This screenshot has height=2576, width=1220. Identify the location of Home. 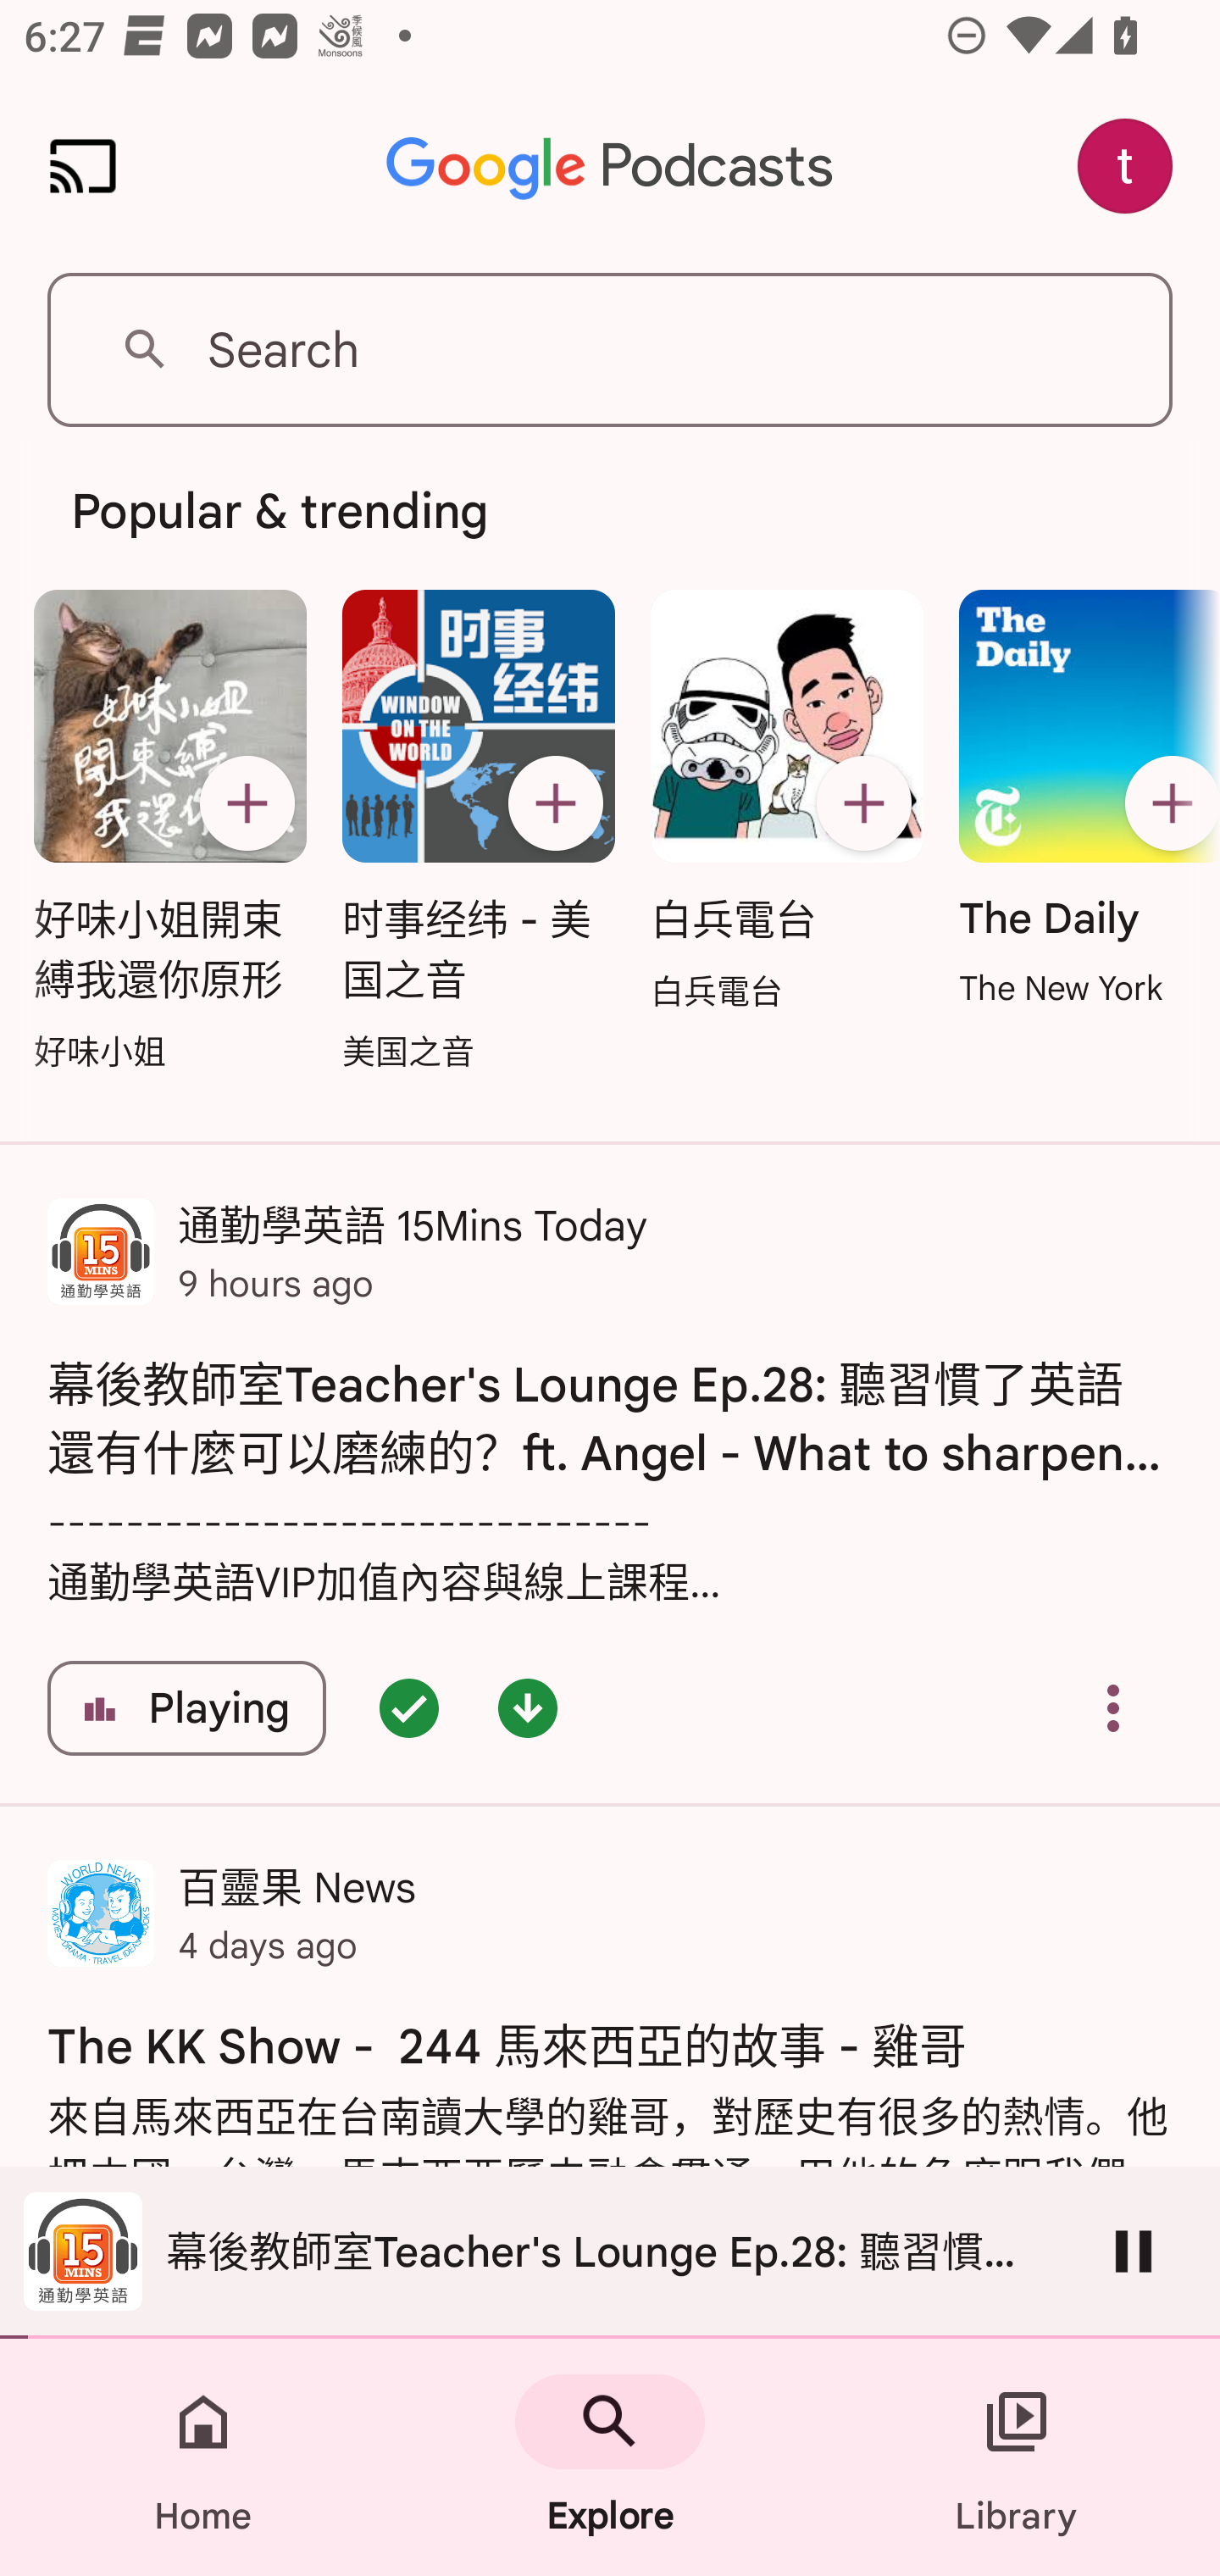
(203, 2457).